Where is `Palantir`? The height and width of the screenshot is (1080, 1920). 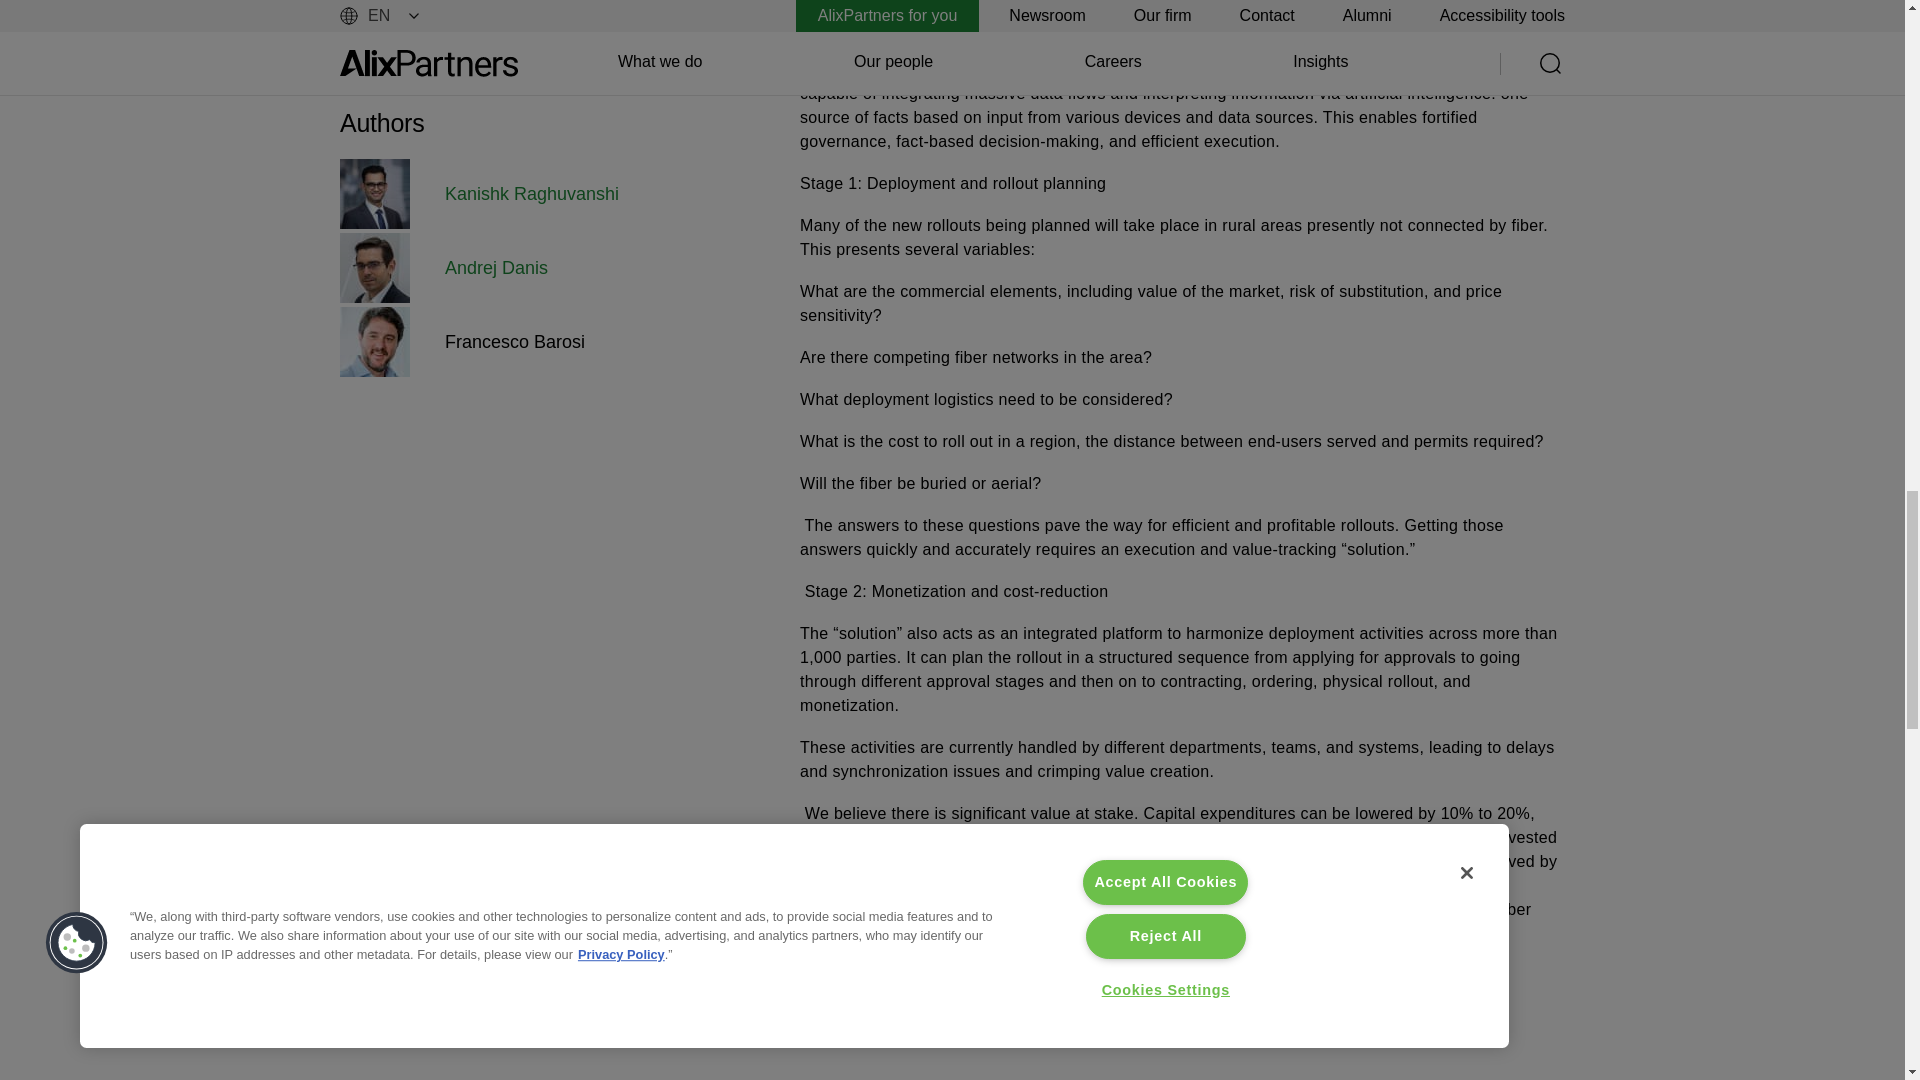 Palantir is located at coordinates (1303, 6).